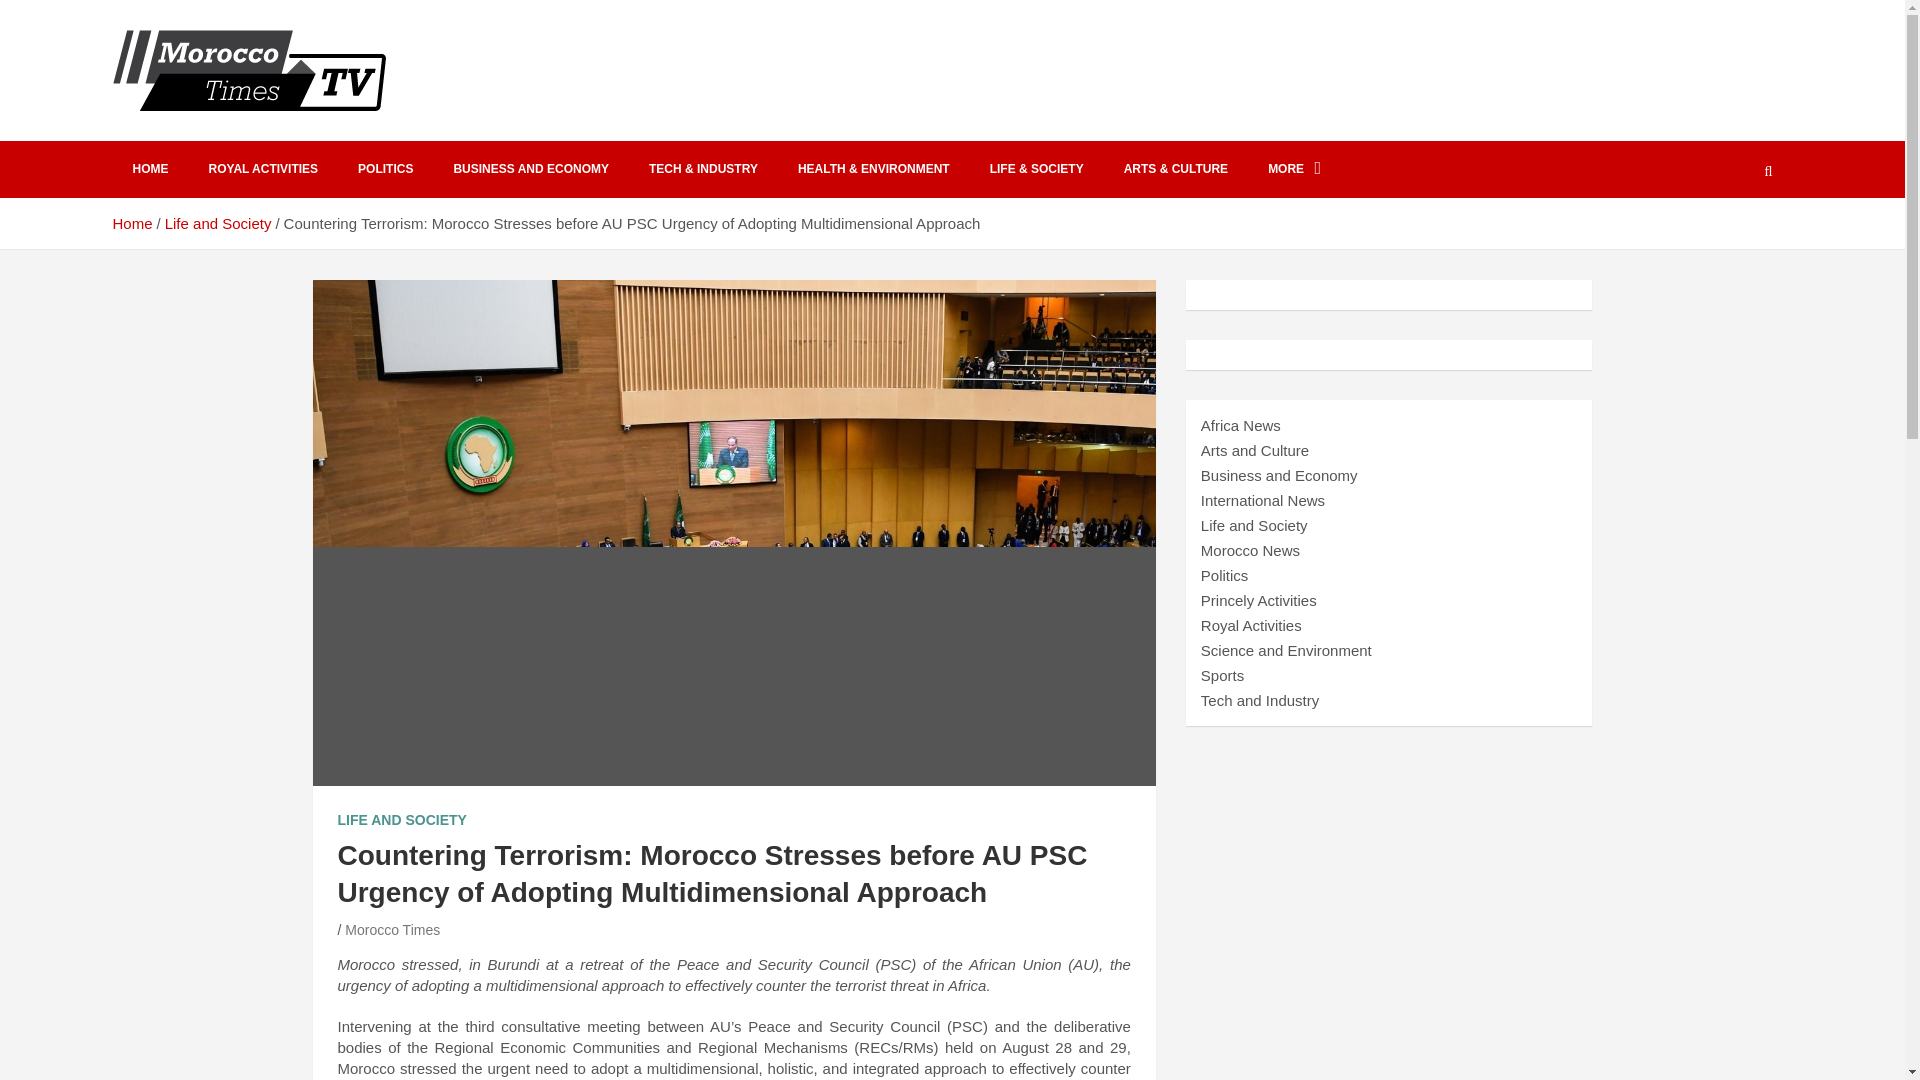 The image size is (1920, 1080). What do you see at coordinates (1254, 525) in the screenshot?
I see `Life and Society` at bounding box center [1254, 525].